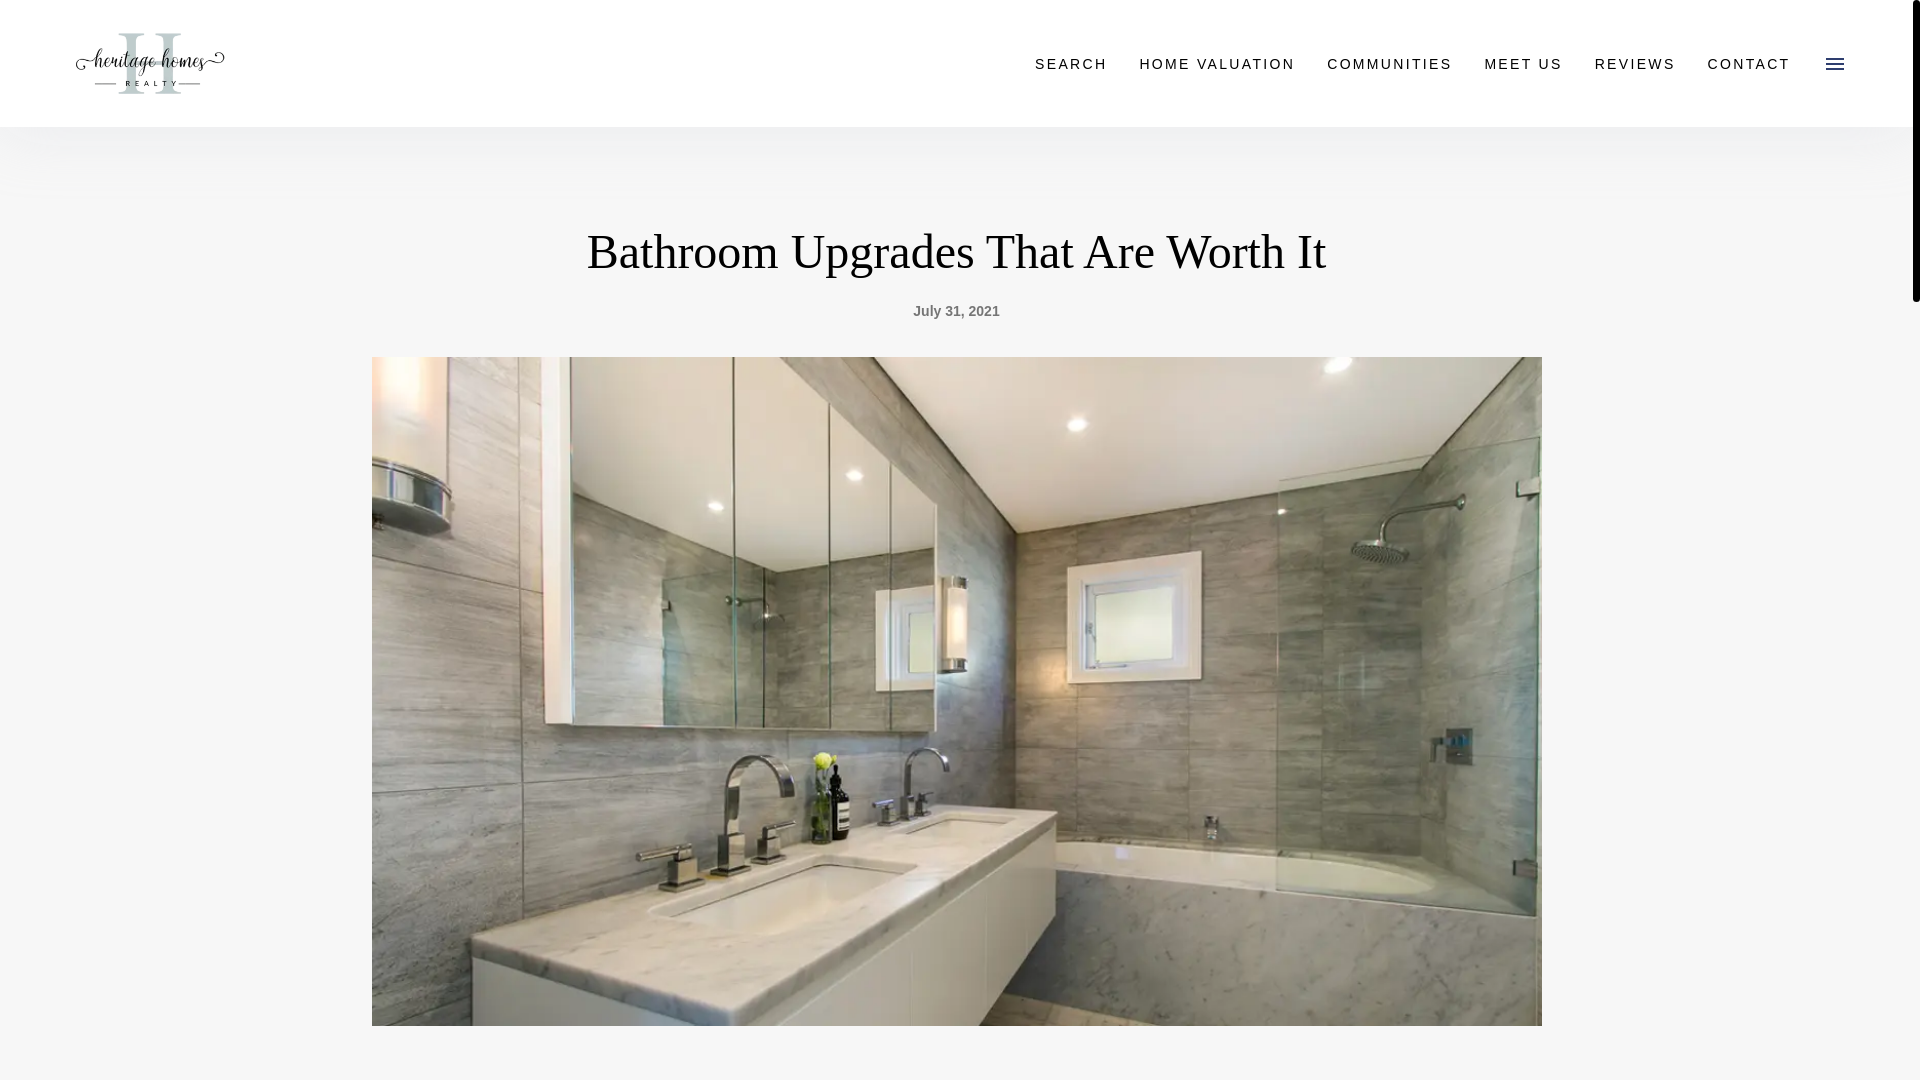  What do you see at coordinates (1390, 62) in the screenshot?
I see `COMMUNITIES` at bounding box center [1390, 62].